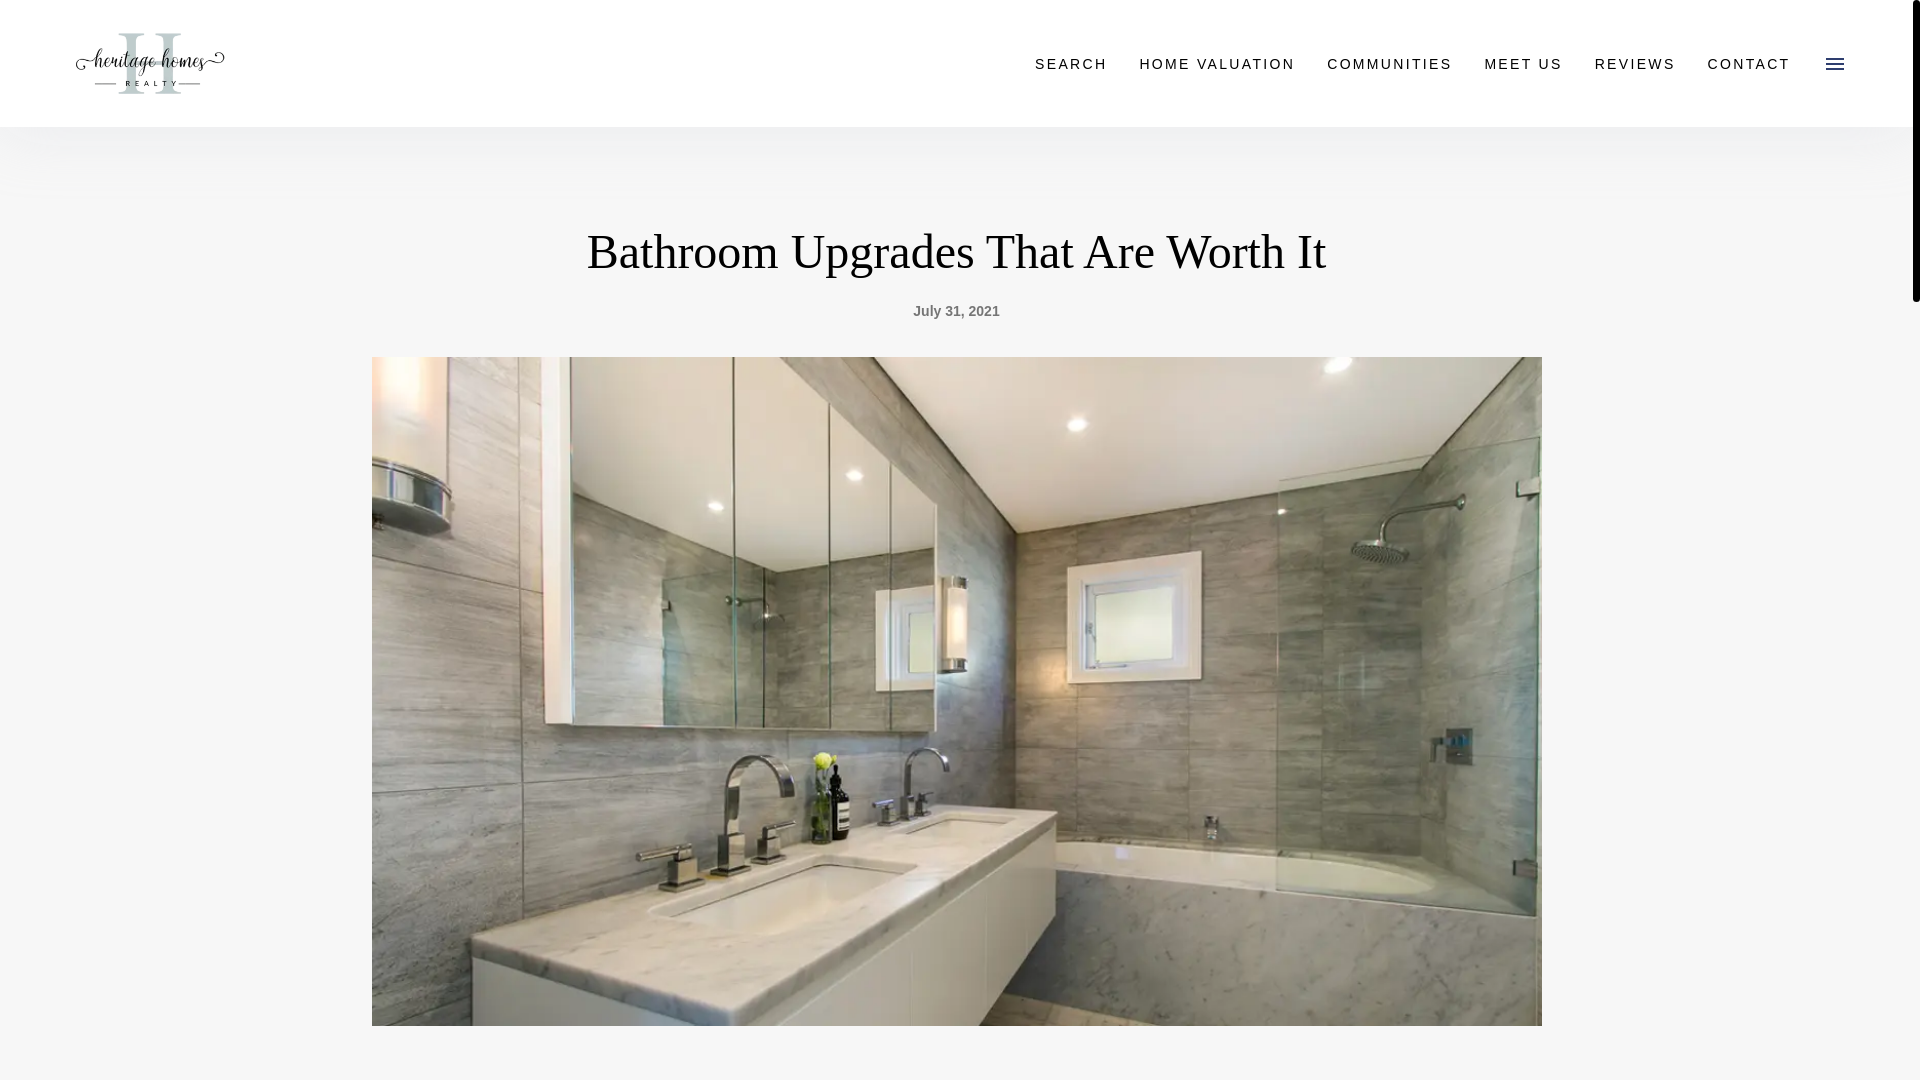  What do you see at coordinates (1390, 62) in the screenshot?
I see `COMMUNITIES` at bounding box center [1390, 62].